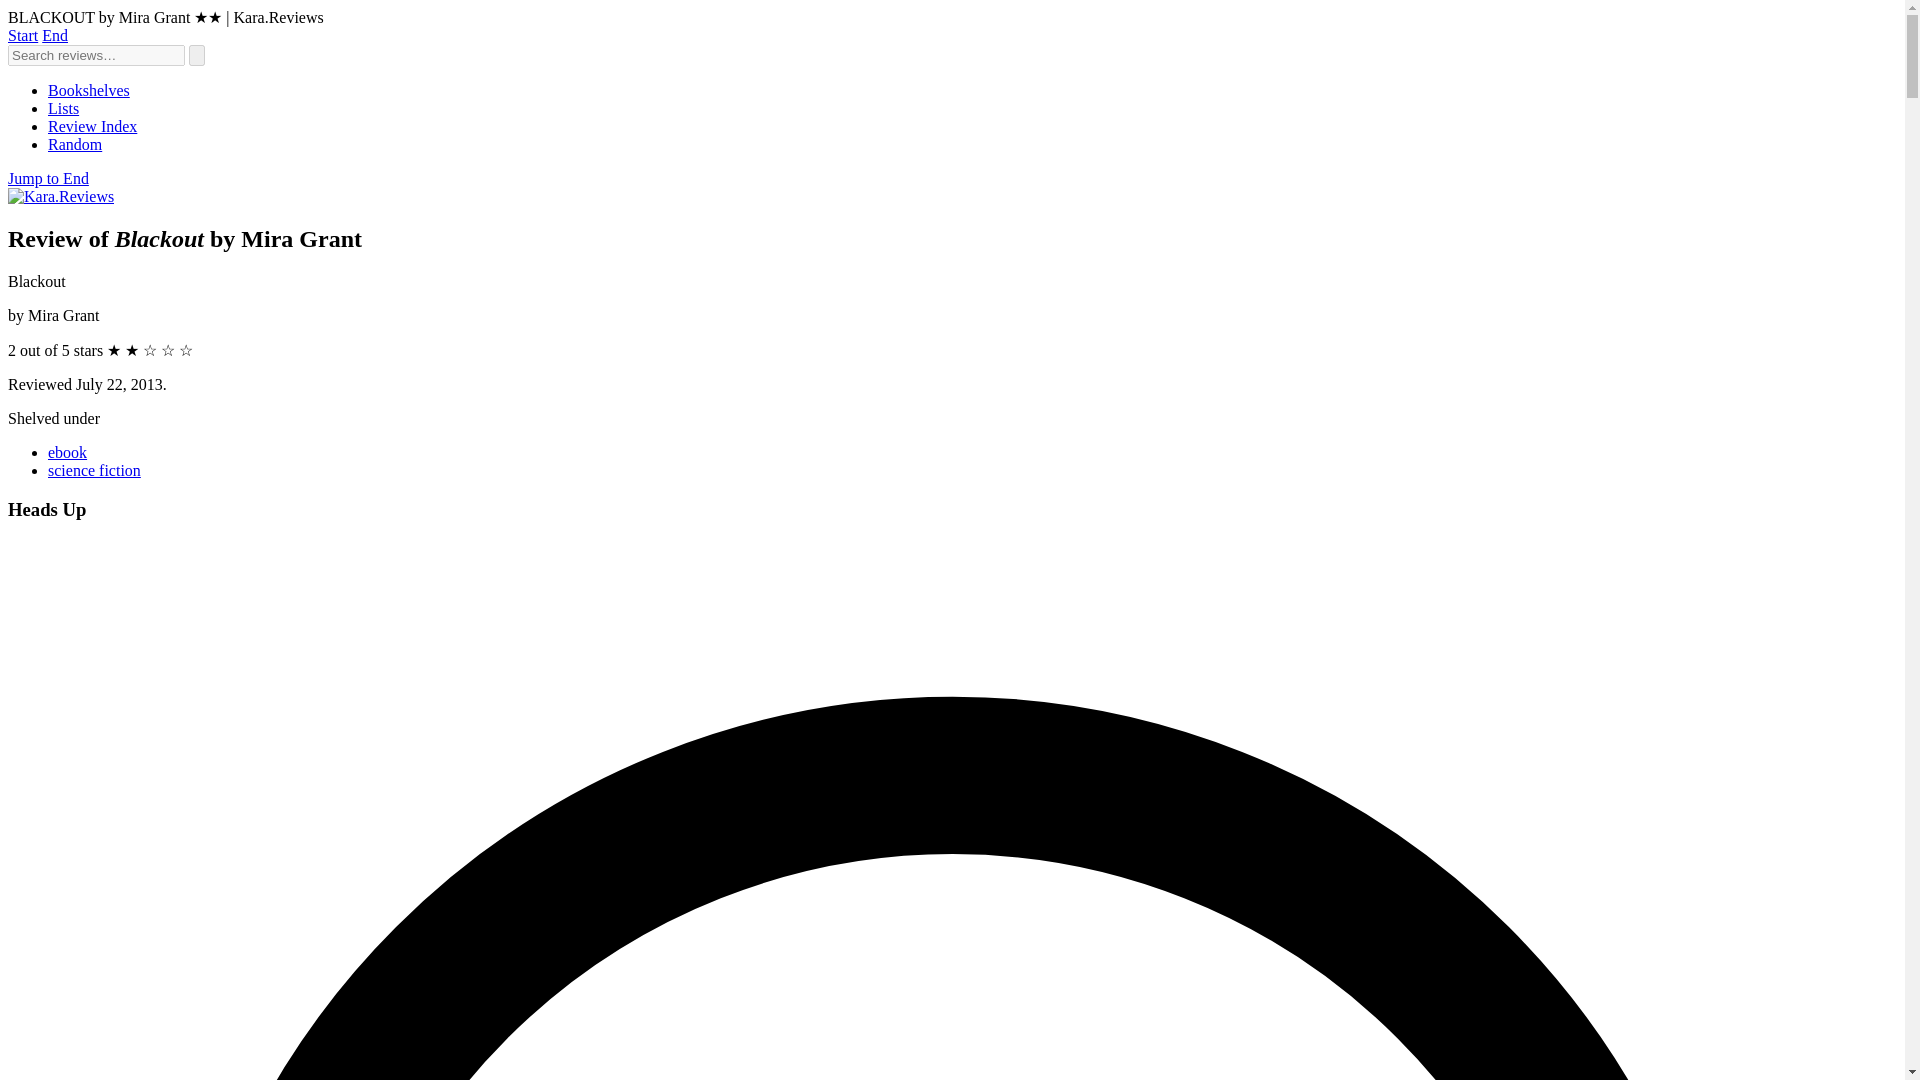  Describe the element at coordinates (74, 144) in the screenshot. I see `Are you feeling lucky?` at that location.